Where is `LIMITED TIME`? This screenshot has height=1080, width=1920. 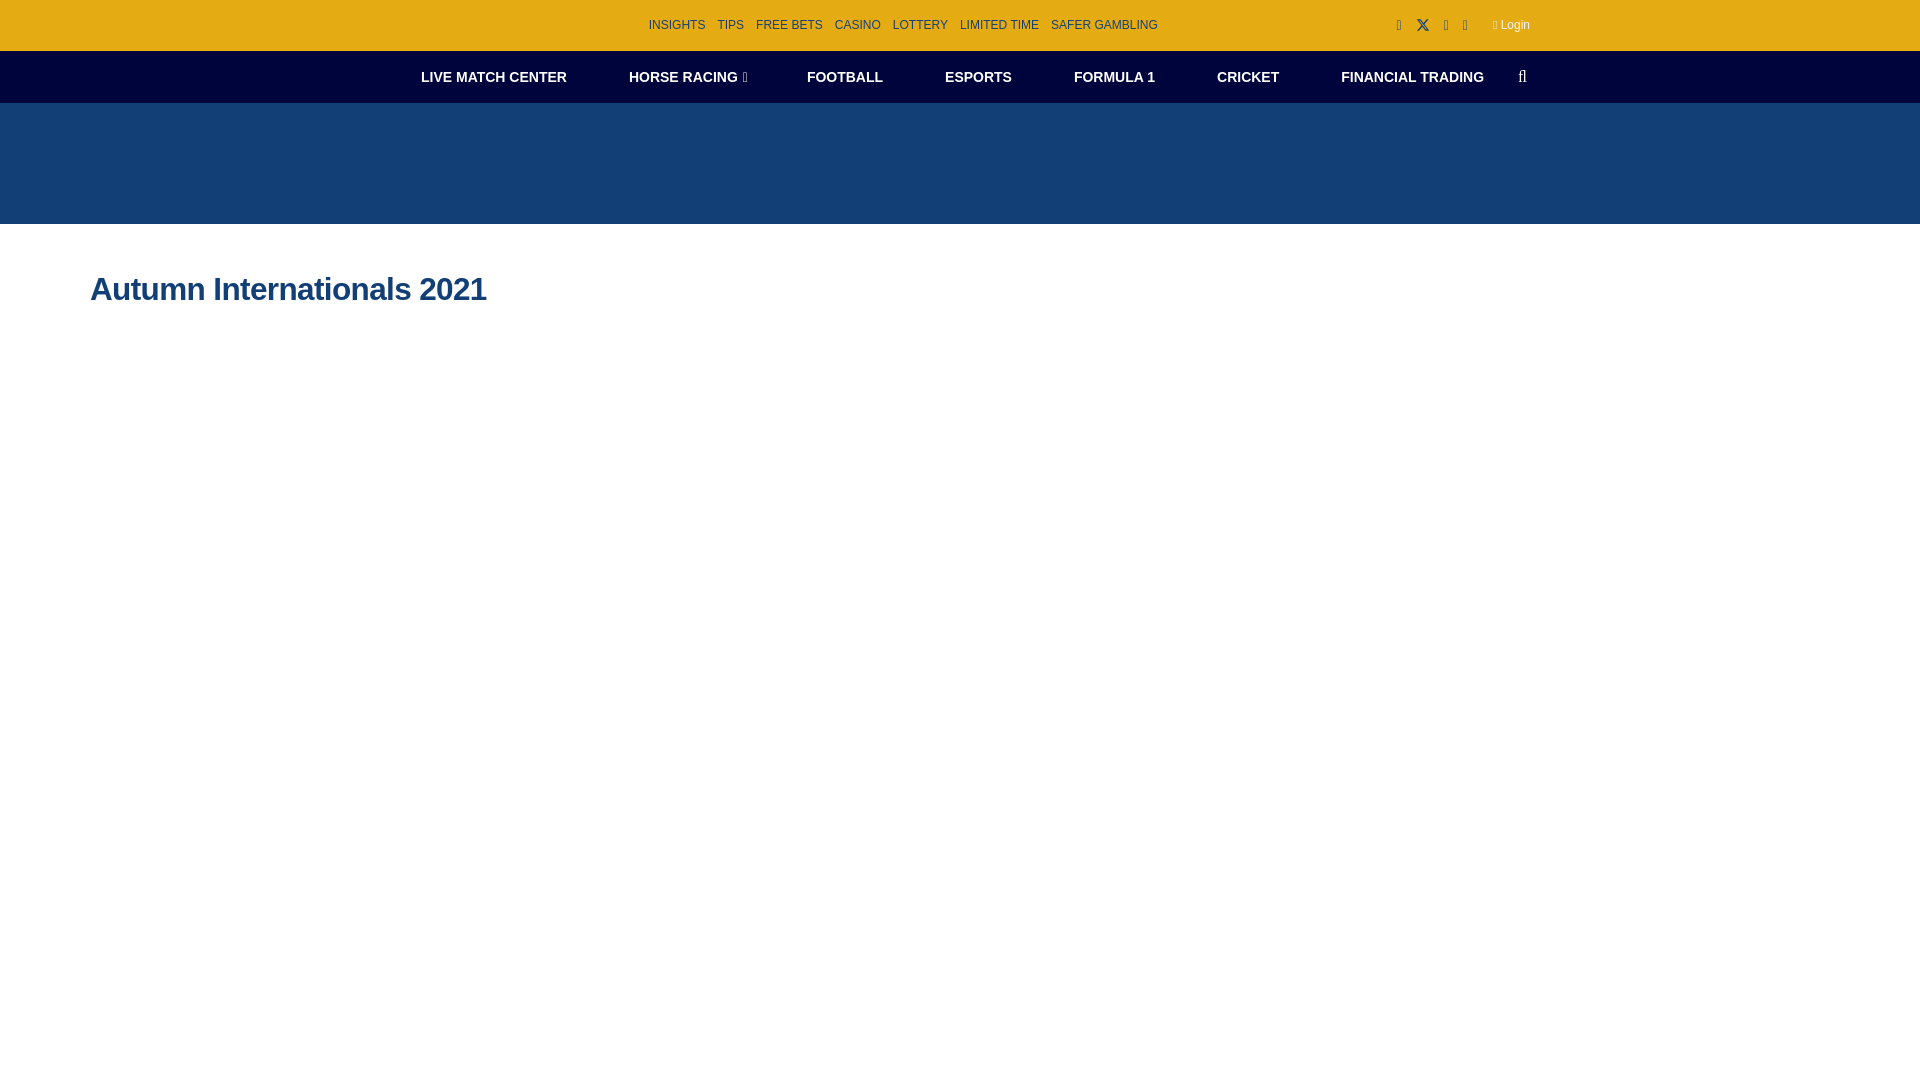
LIMITED TIME is located at coordinates (999, 25).